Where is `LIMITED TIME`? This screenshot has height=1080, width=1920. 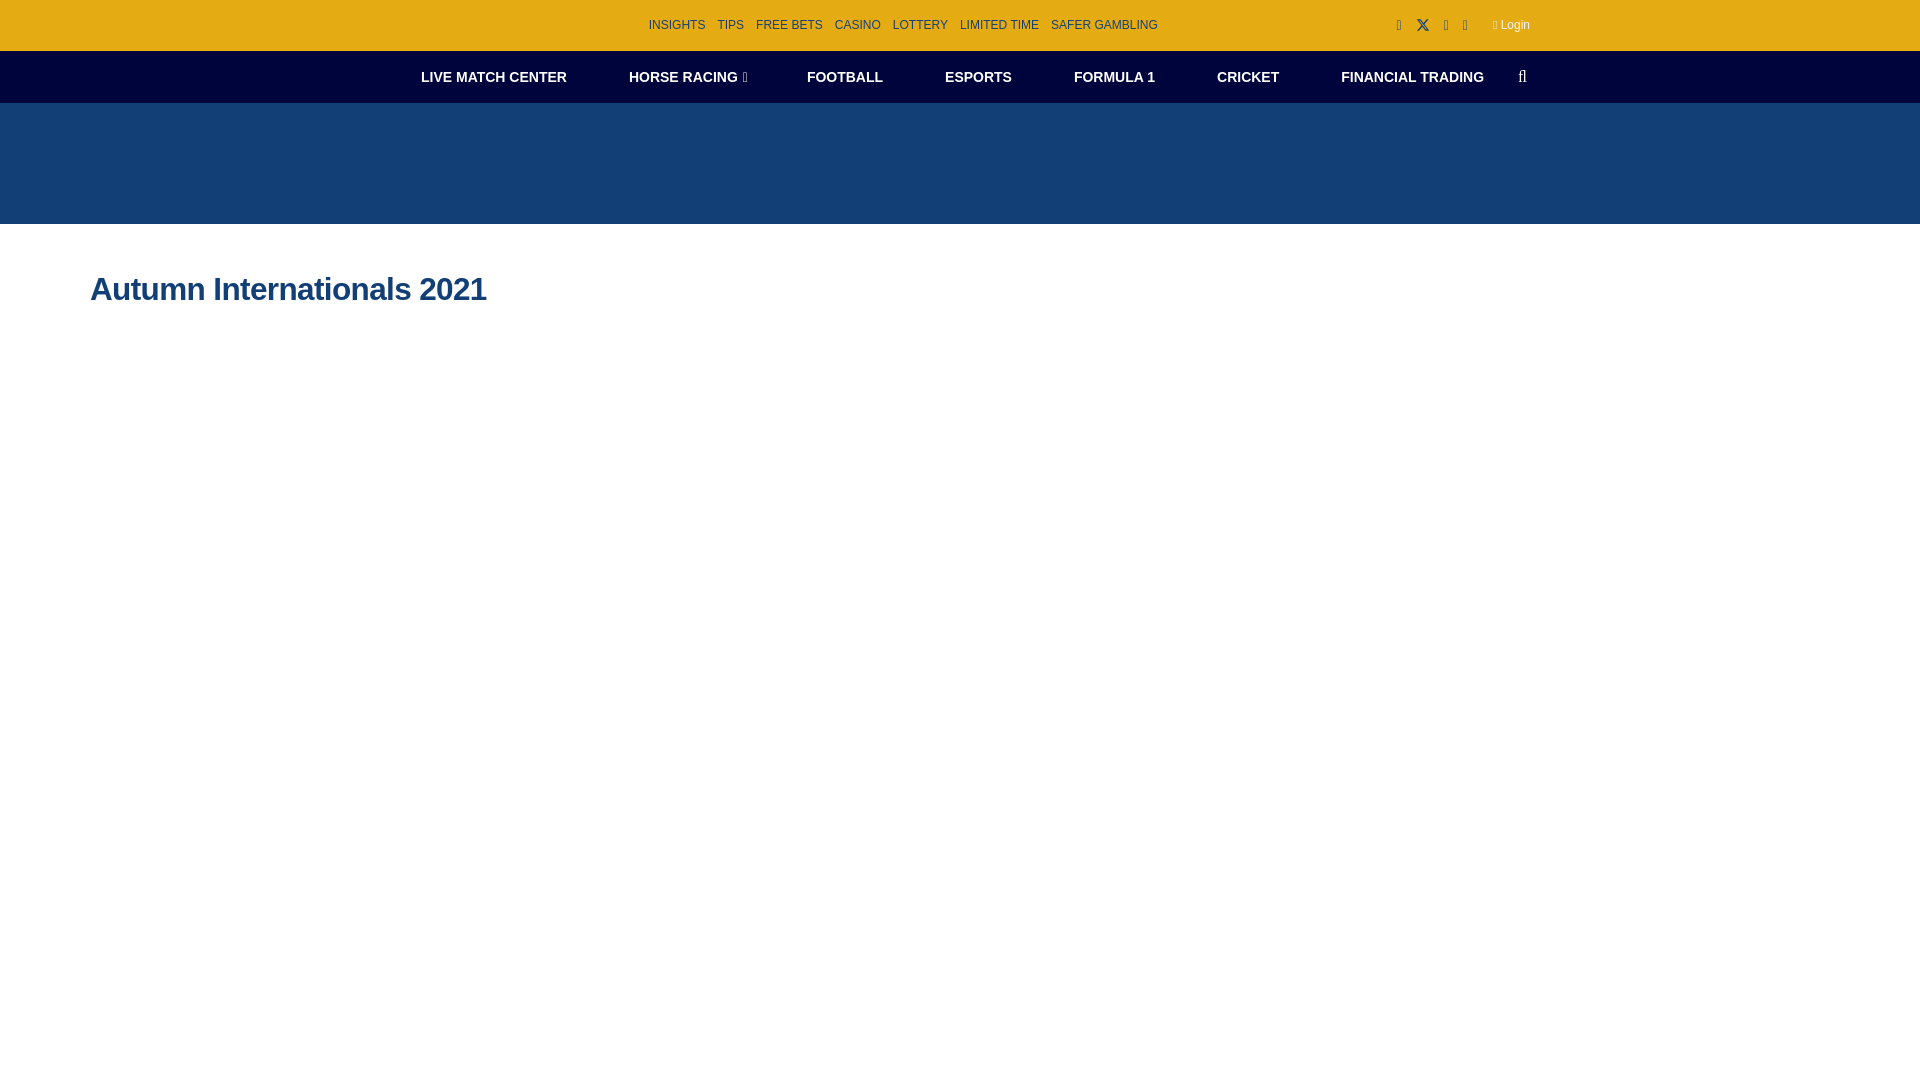
LIMITED TIME is located at coordinates (999, 25).